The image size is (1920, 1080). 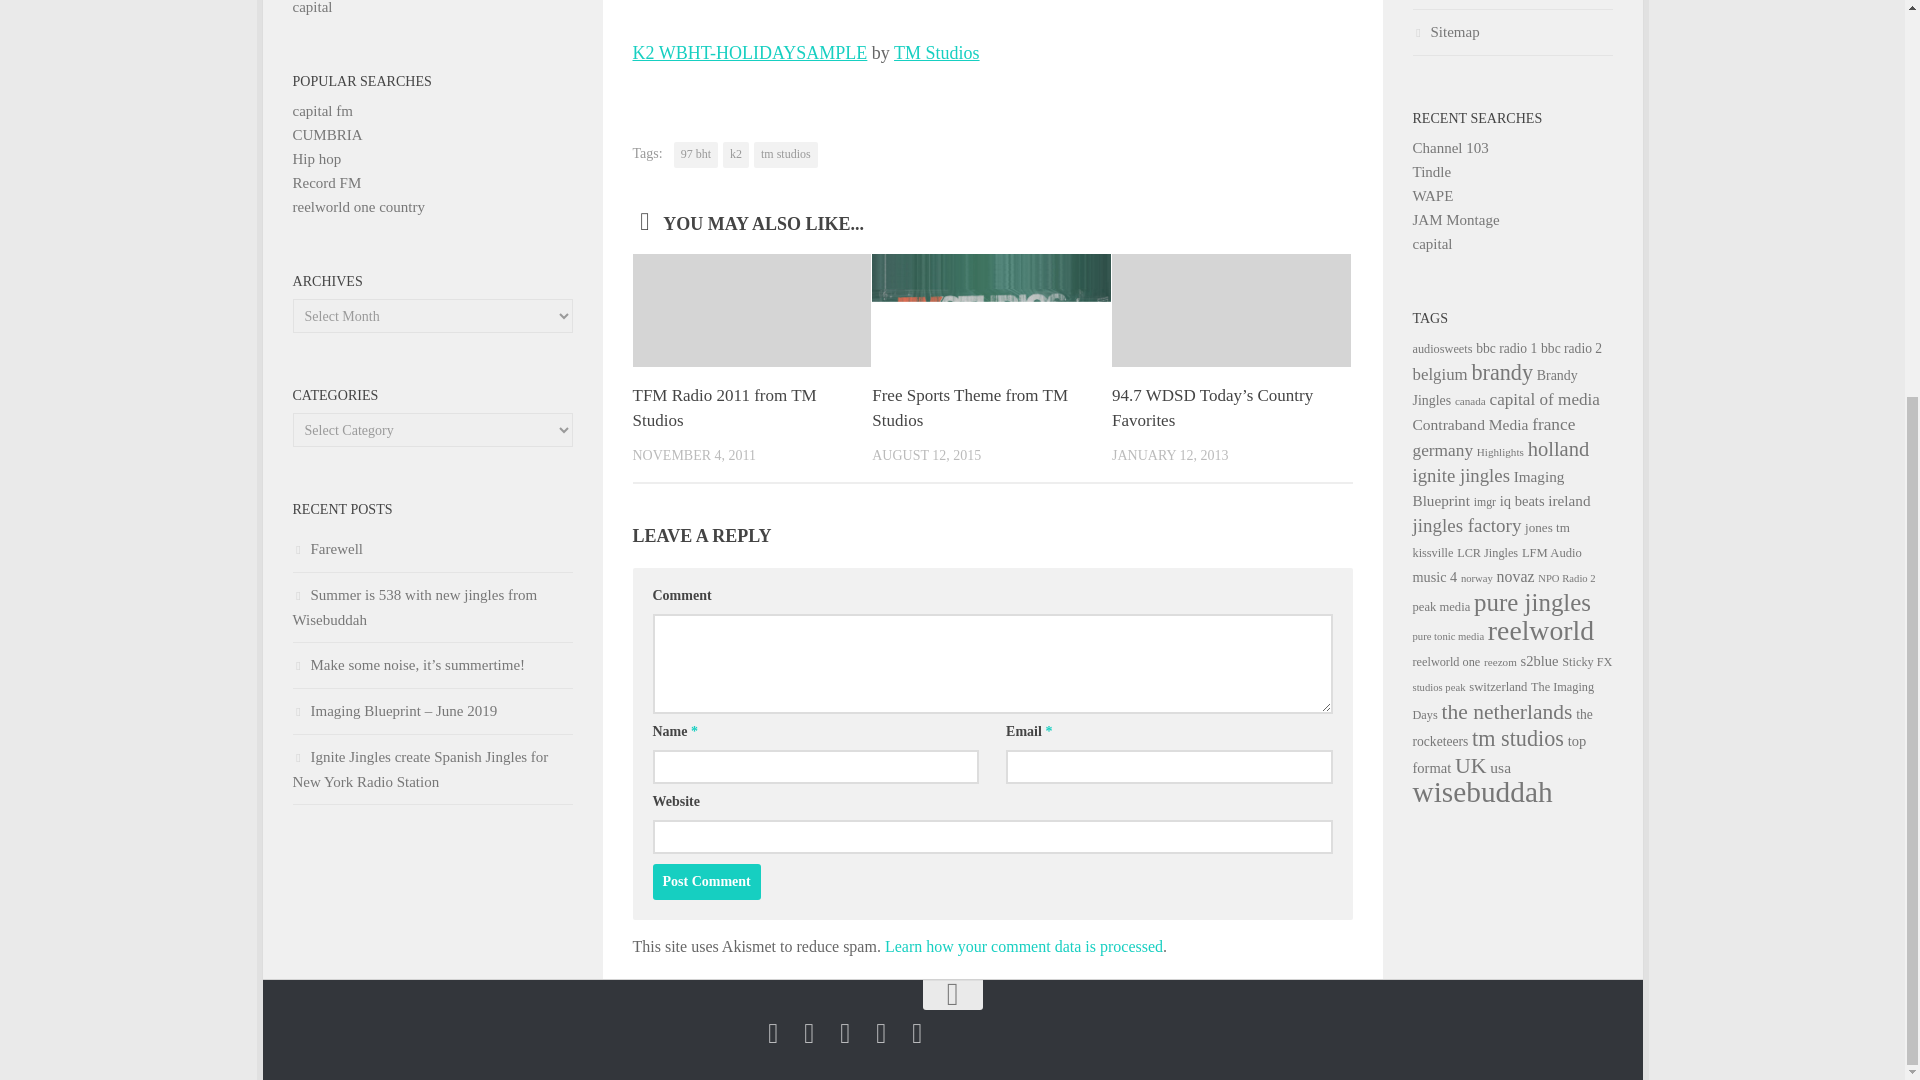 I want to click on Permalink to Free Sports Theme from TM Studios, so click(x=969, y=408).